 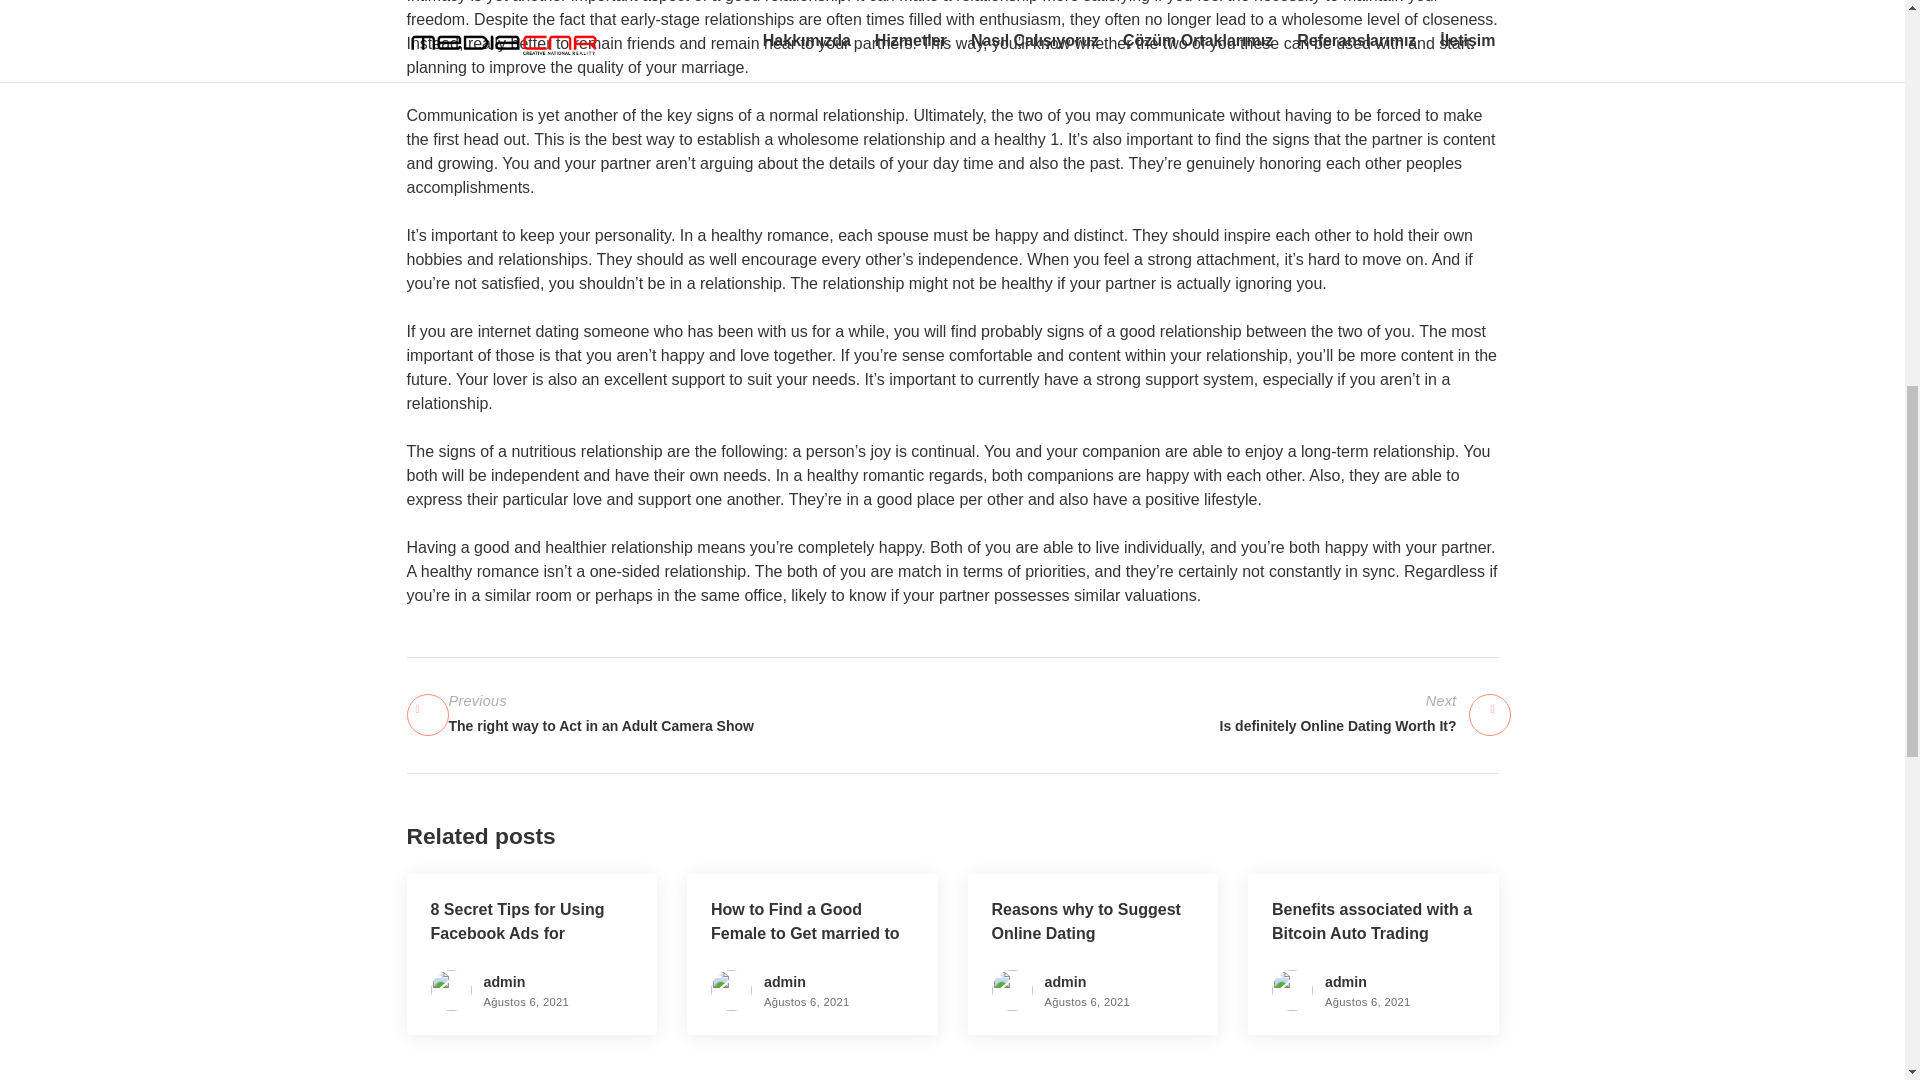 What do you see at coordinates (1372, 932) in the screenshot?
I see `Benefits associated with a Bitcoin Auto Trading System` at bounding box center [1372, 932].